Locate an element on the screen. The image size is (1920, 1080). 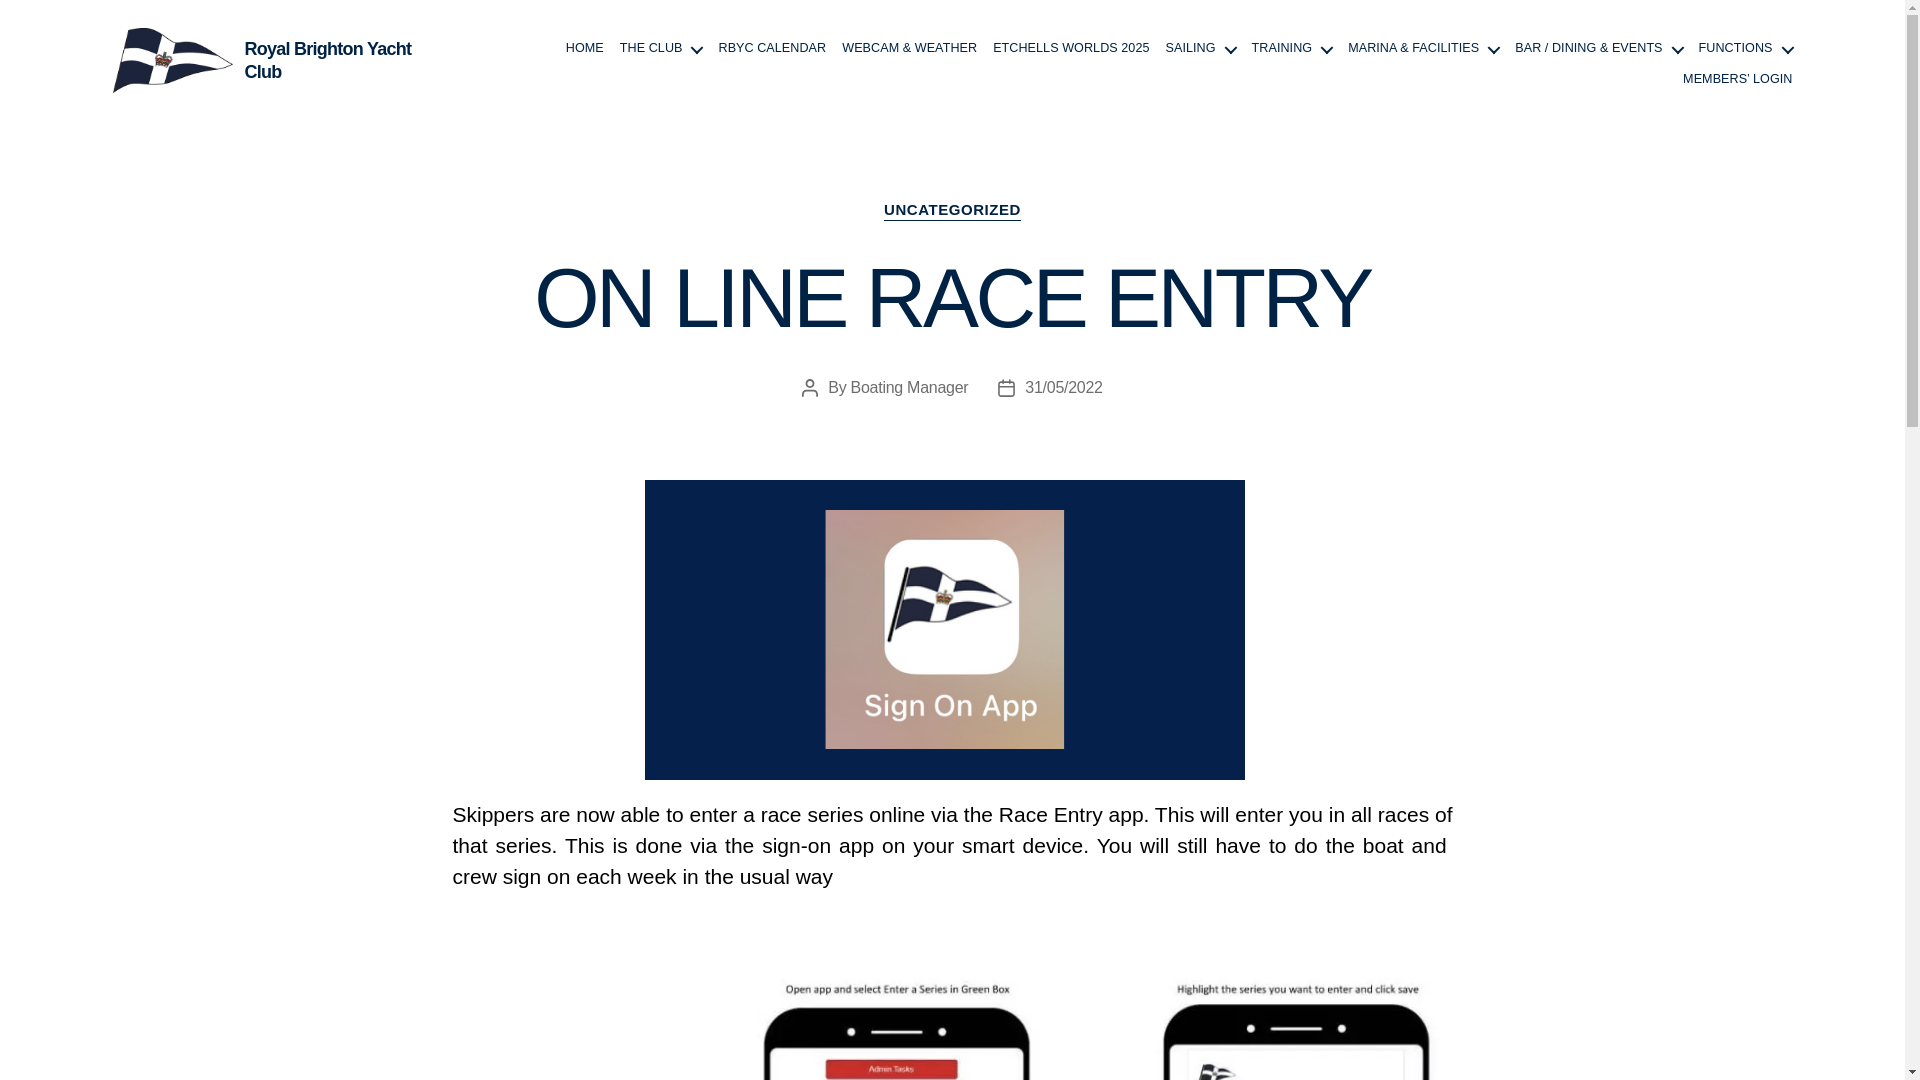
THE CLUB is located at coordinates (661, 48).